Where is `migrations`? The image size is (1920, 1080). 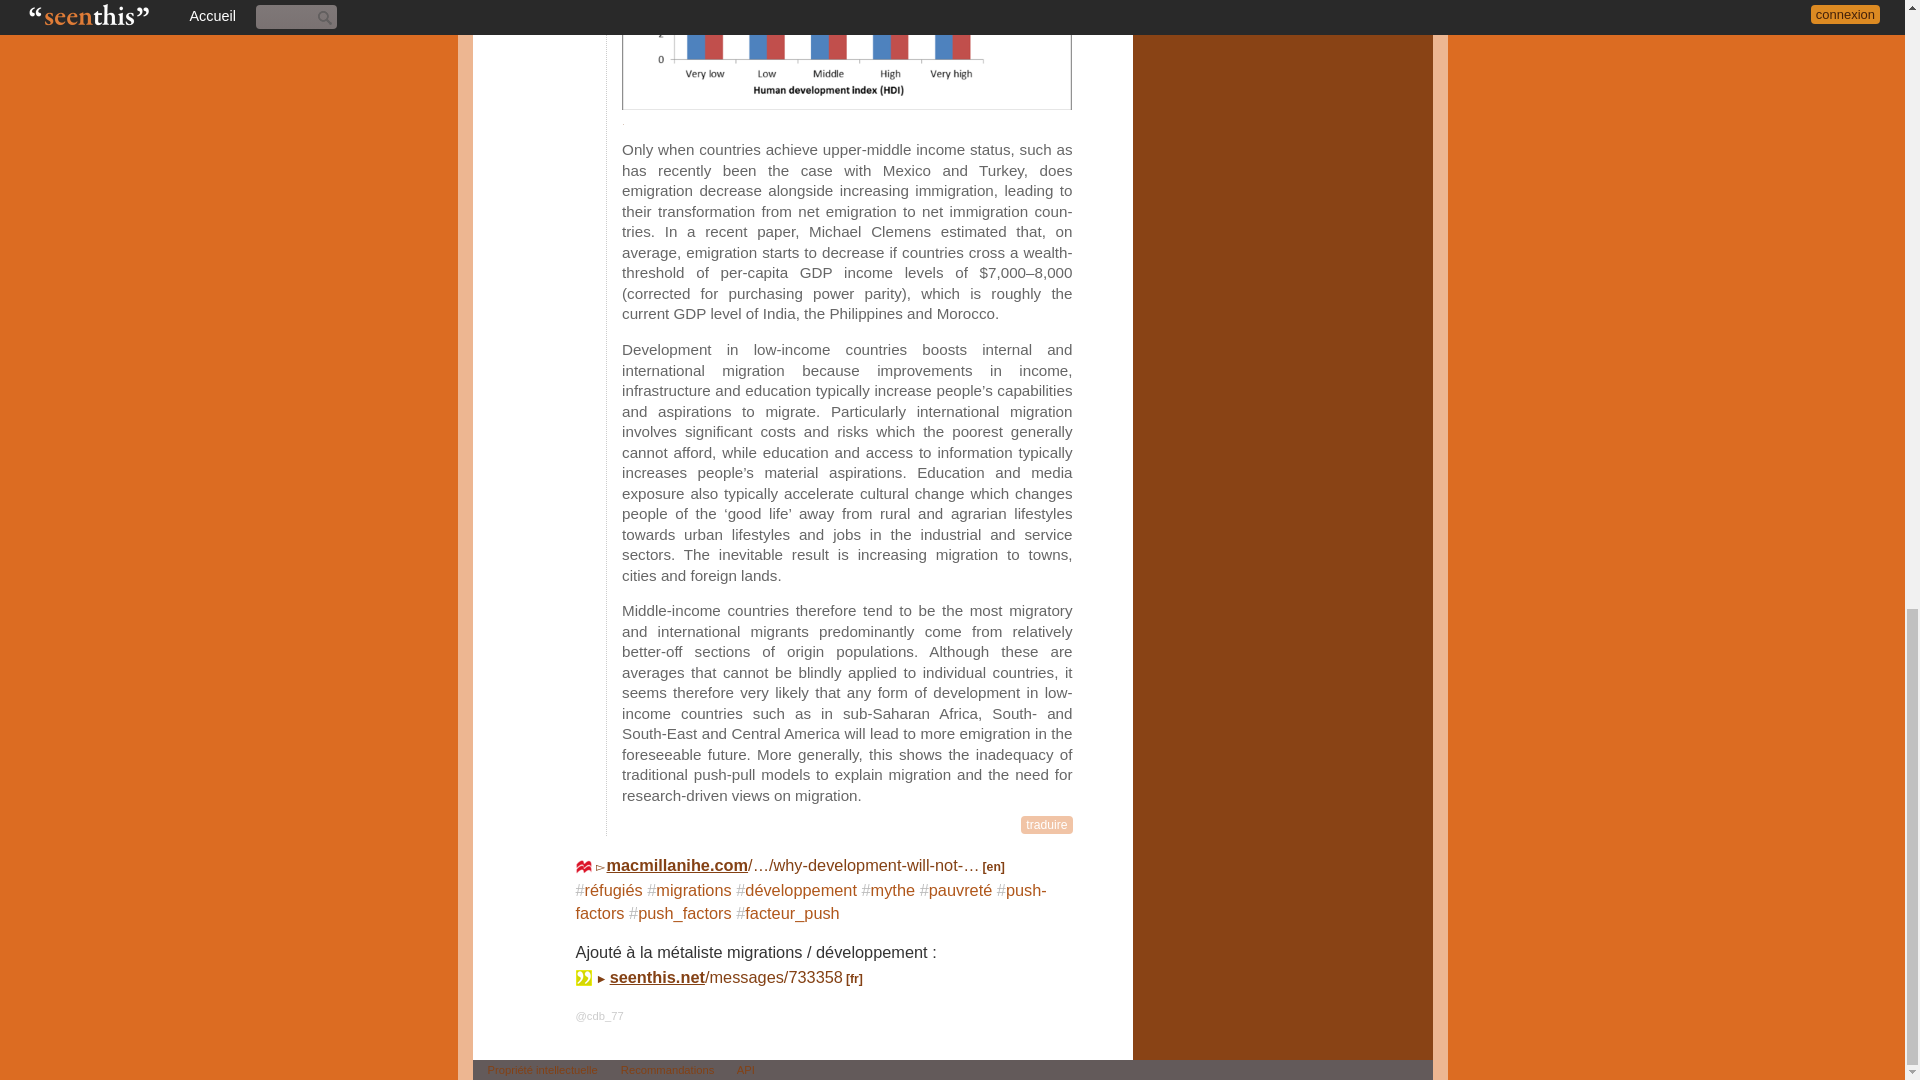
migrations is located at coordinates (694, 890).